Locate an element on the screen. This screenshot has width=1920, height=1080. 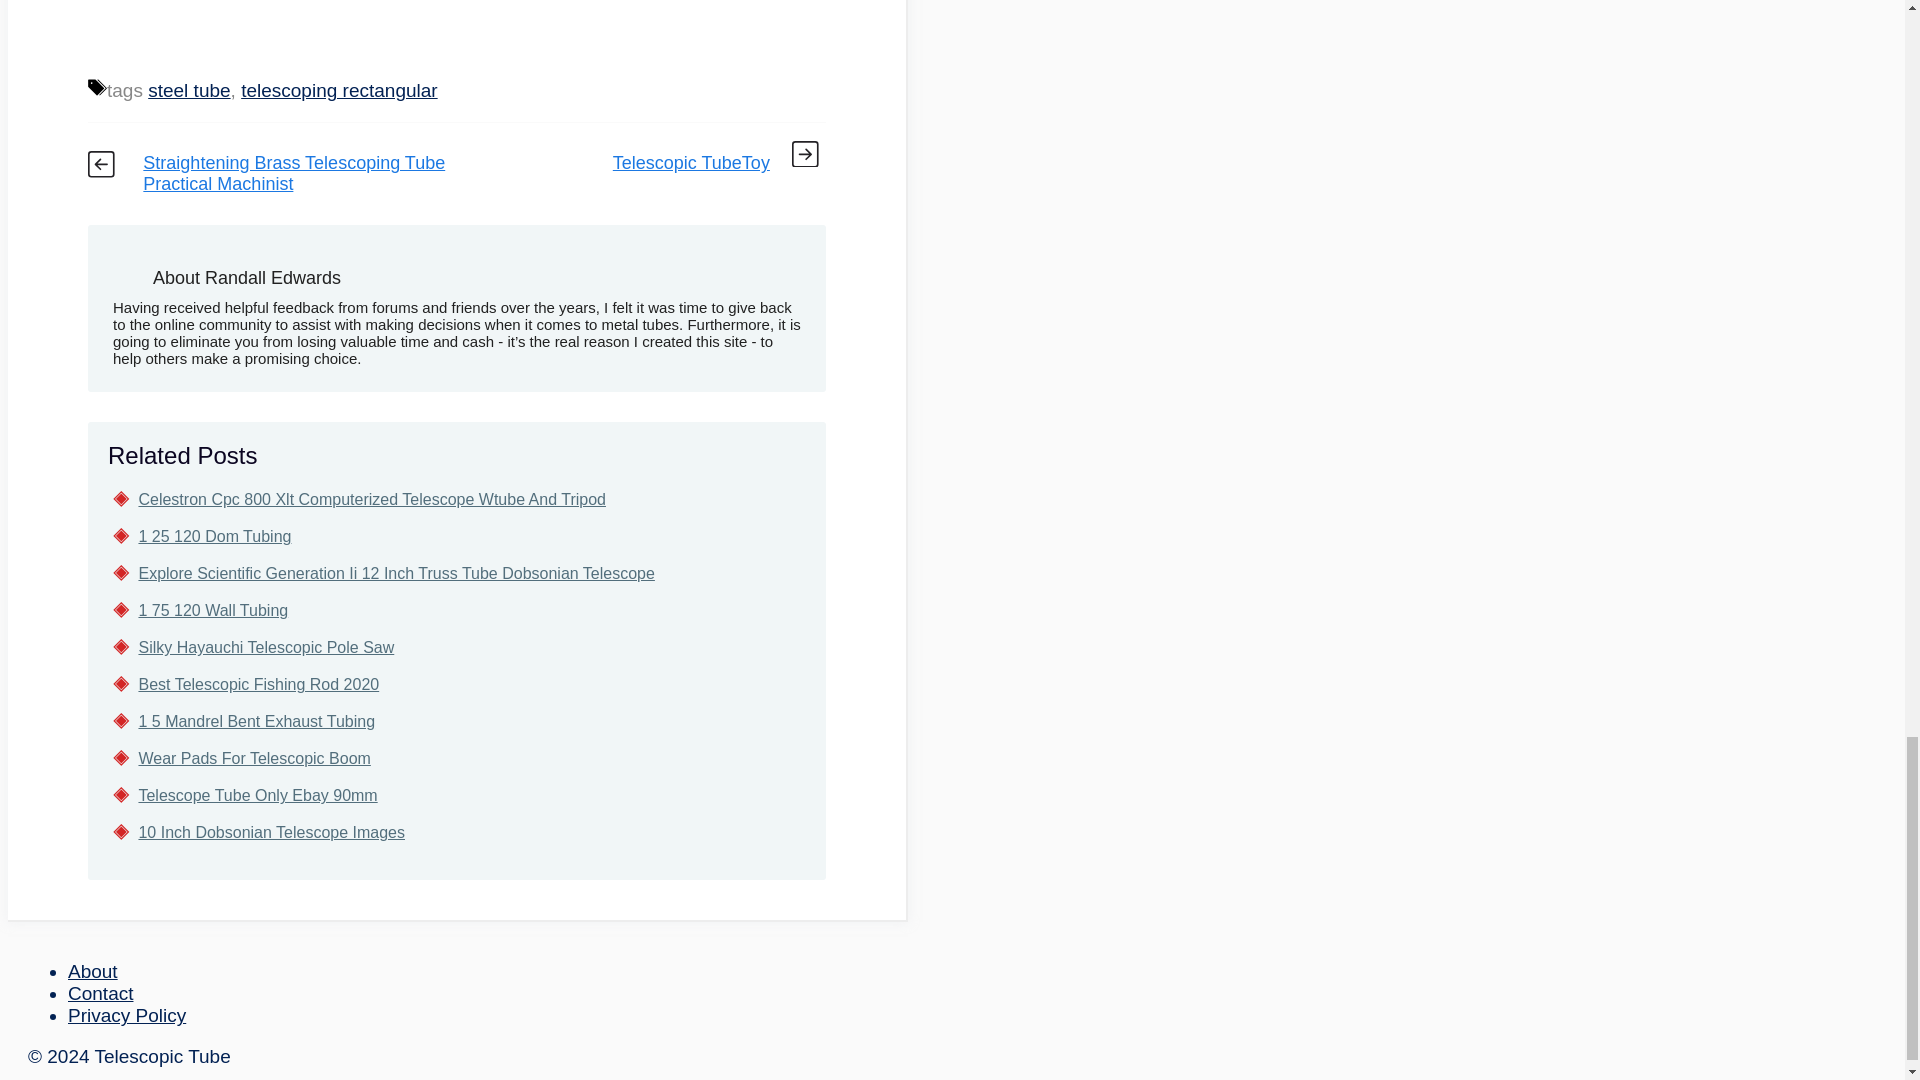
steel tube is located at coordinates (188, 90).